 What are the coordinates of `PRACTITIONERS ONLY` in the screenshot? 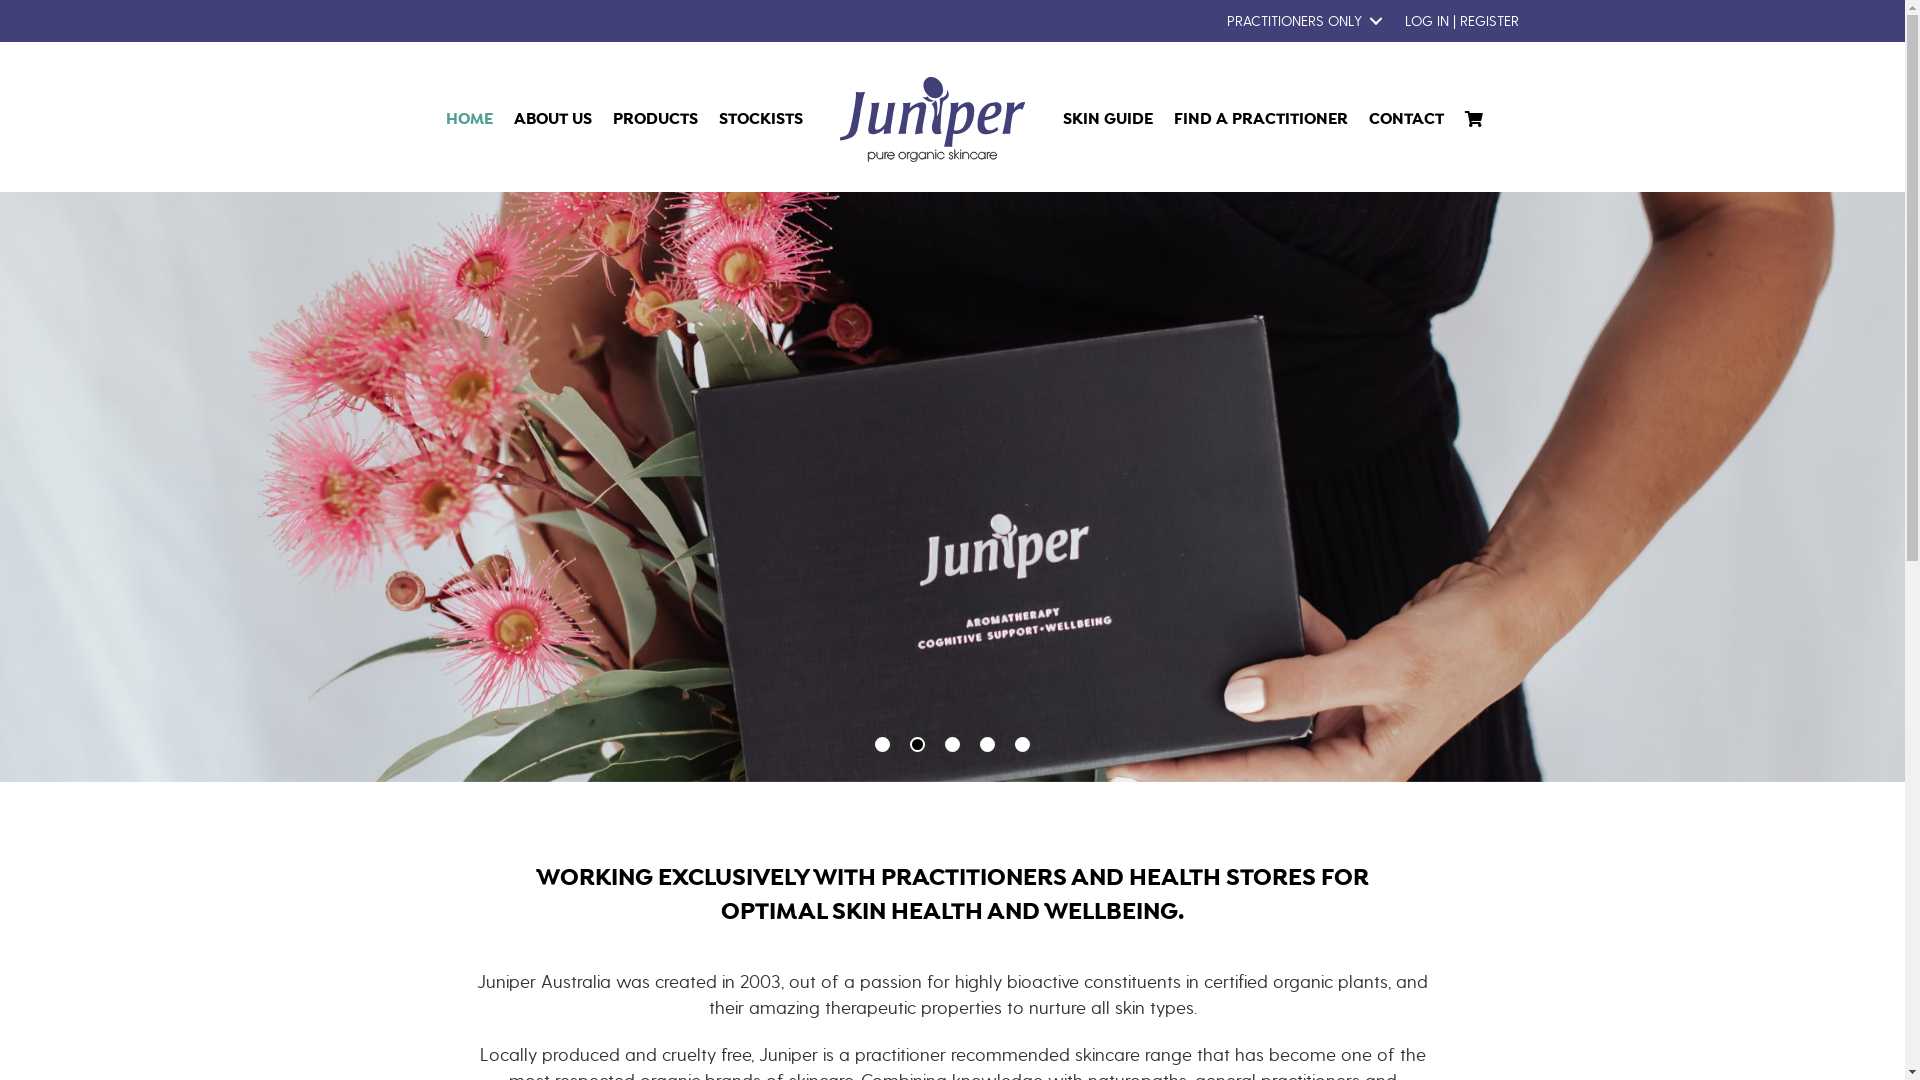 It's located at (1300, 21).